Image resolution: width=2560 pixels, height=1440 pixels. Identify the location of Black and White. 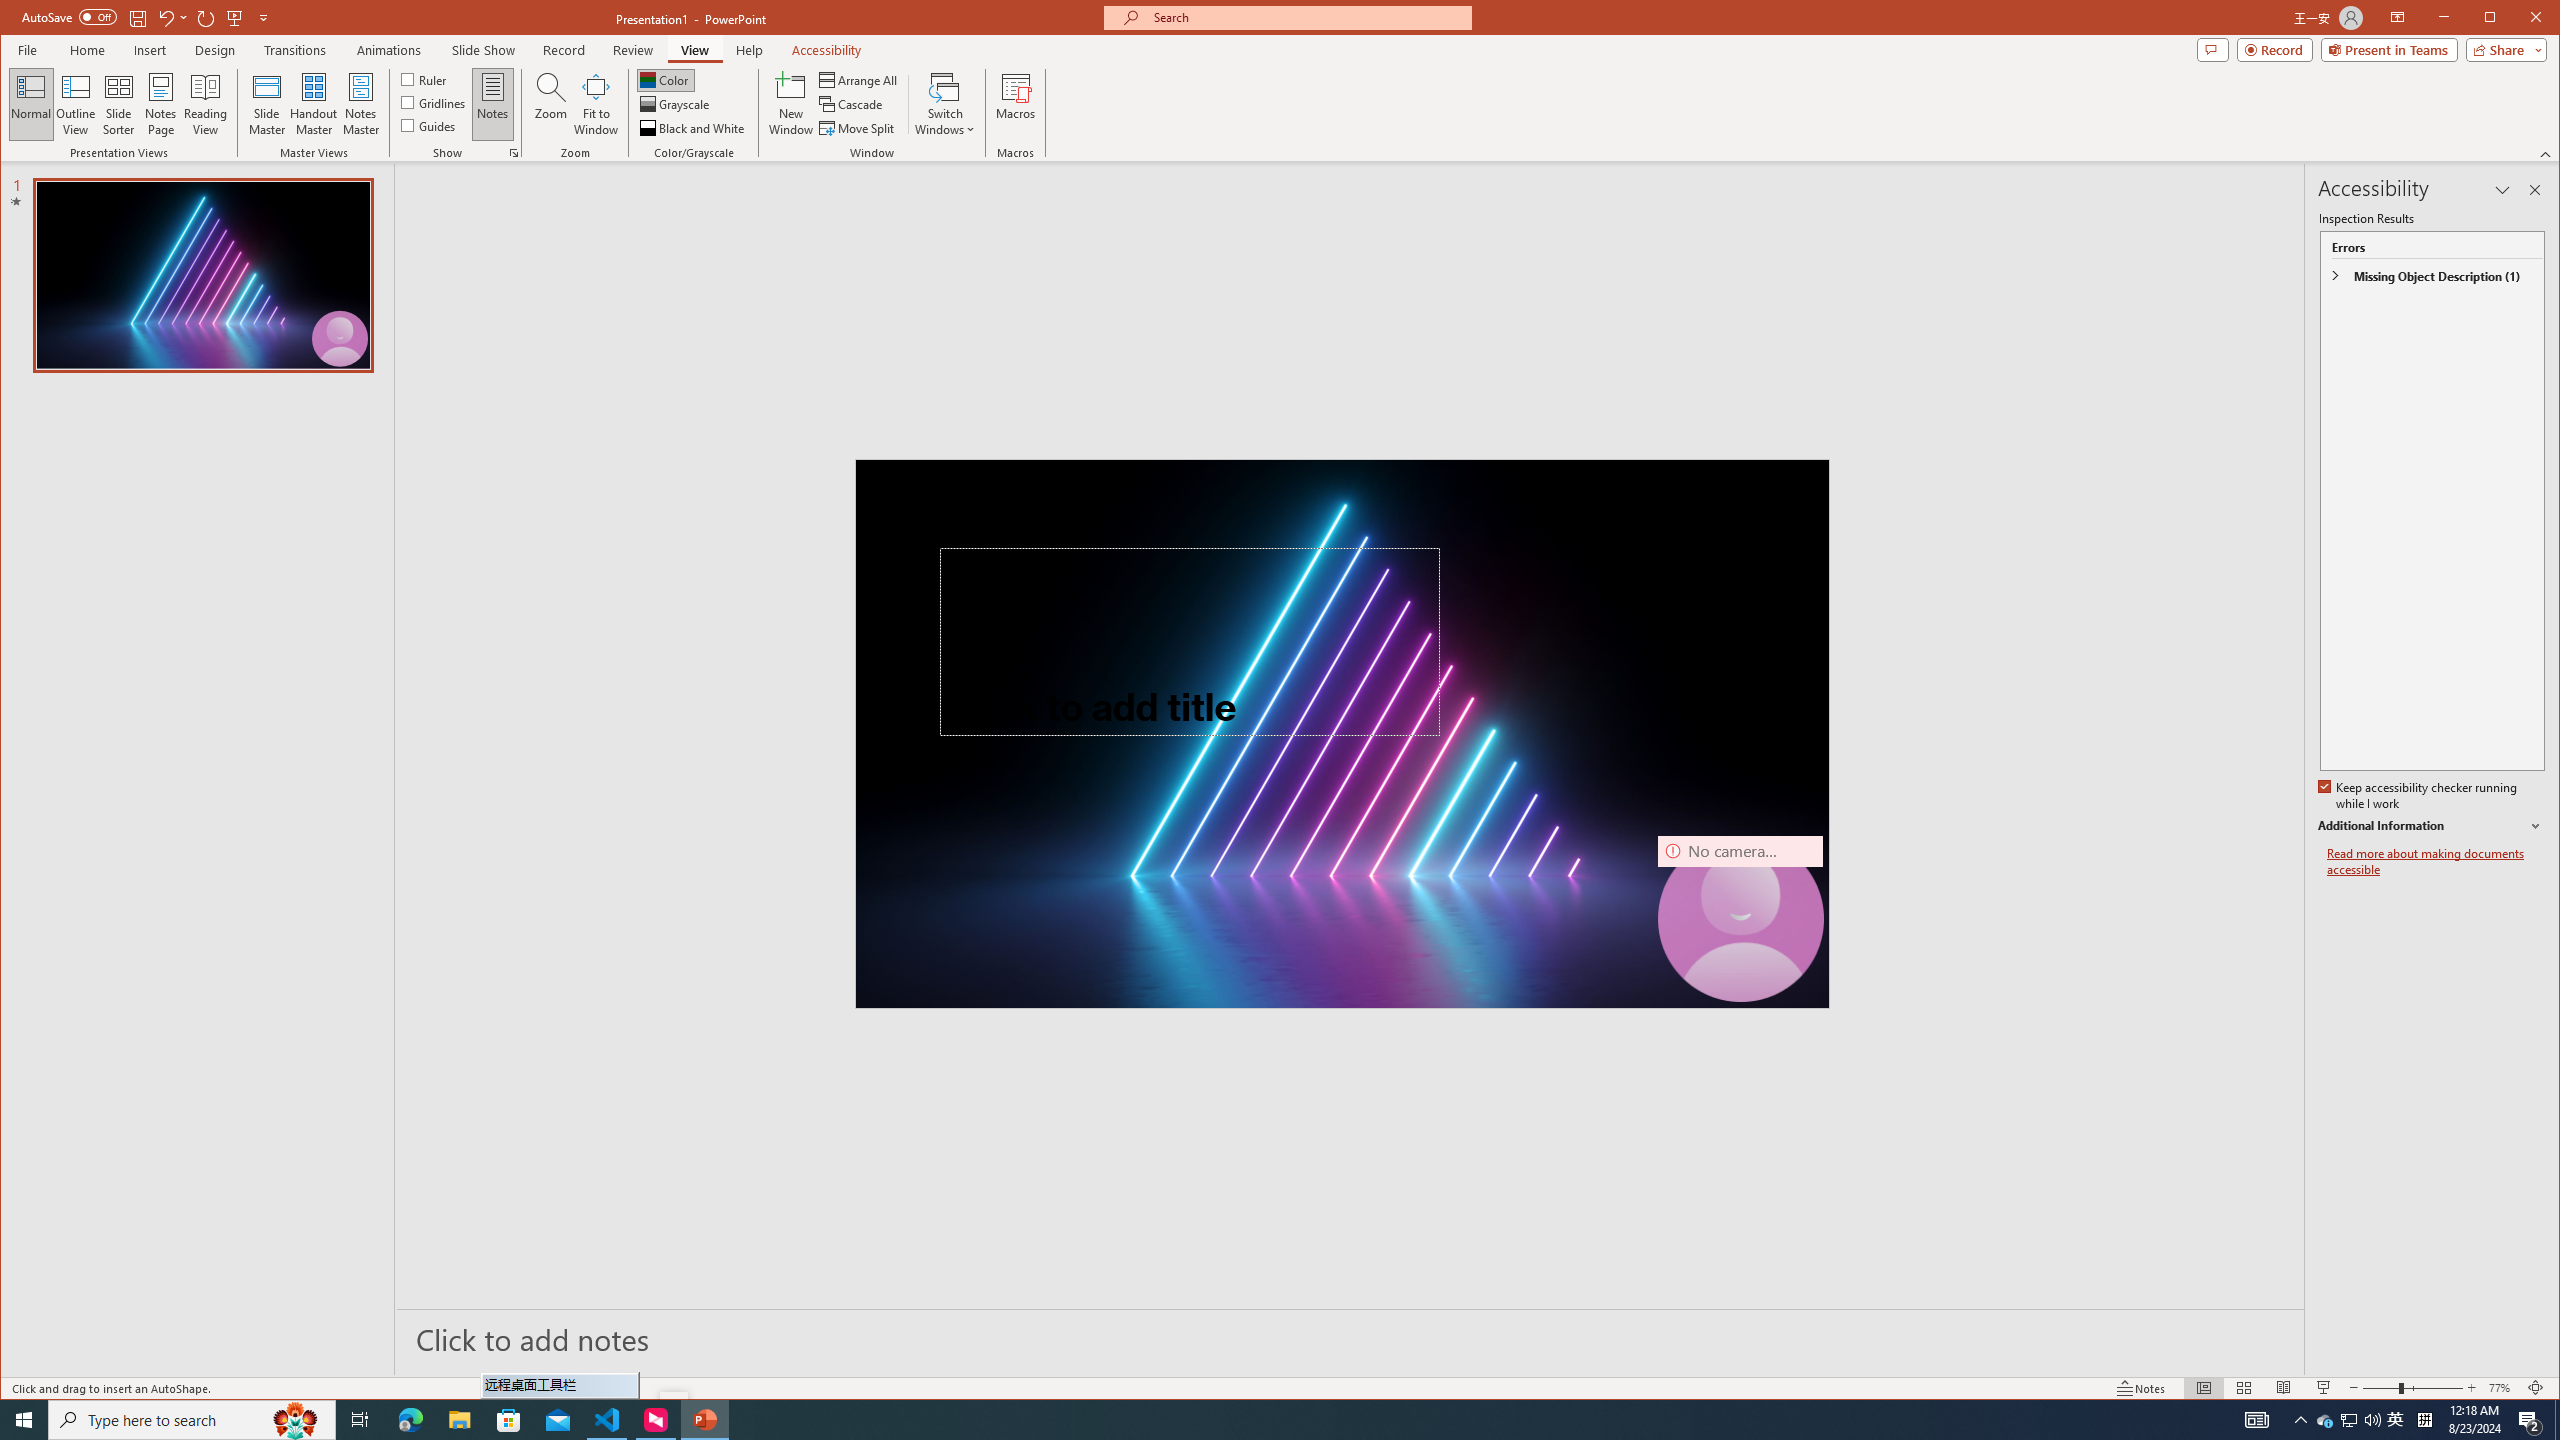
(694, 128).